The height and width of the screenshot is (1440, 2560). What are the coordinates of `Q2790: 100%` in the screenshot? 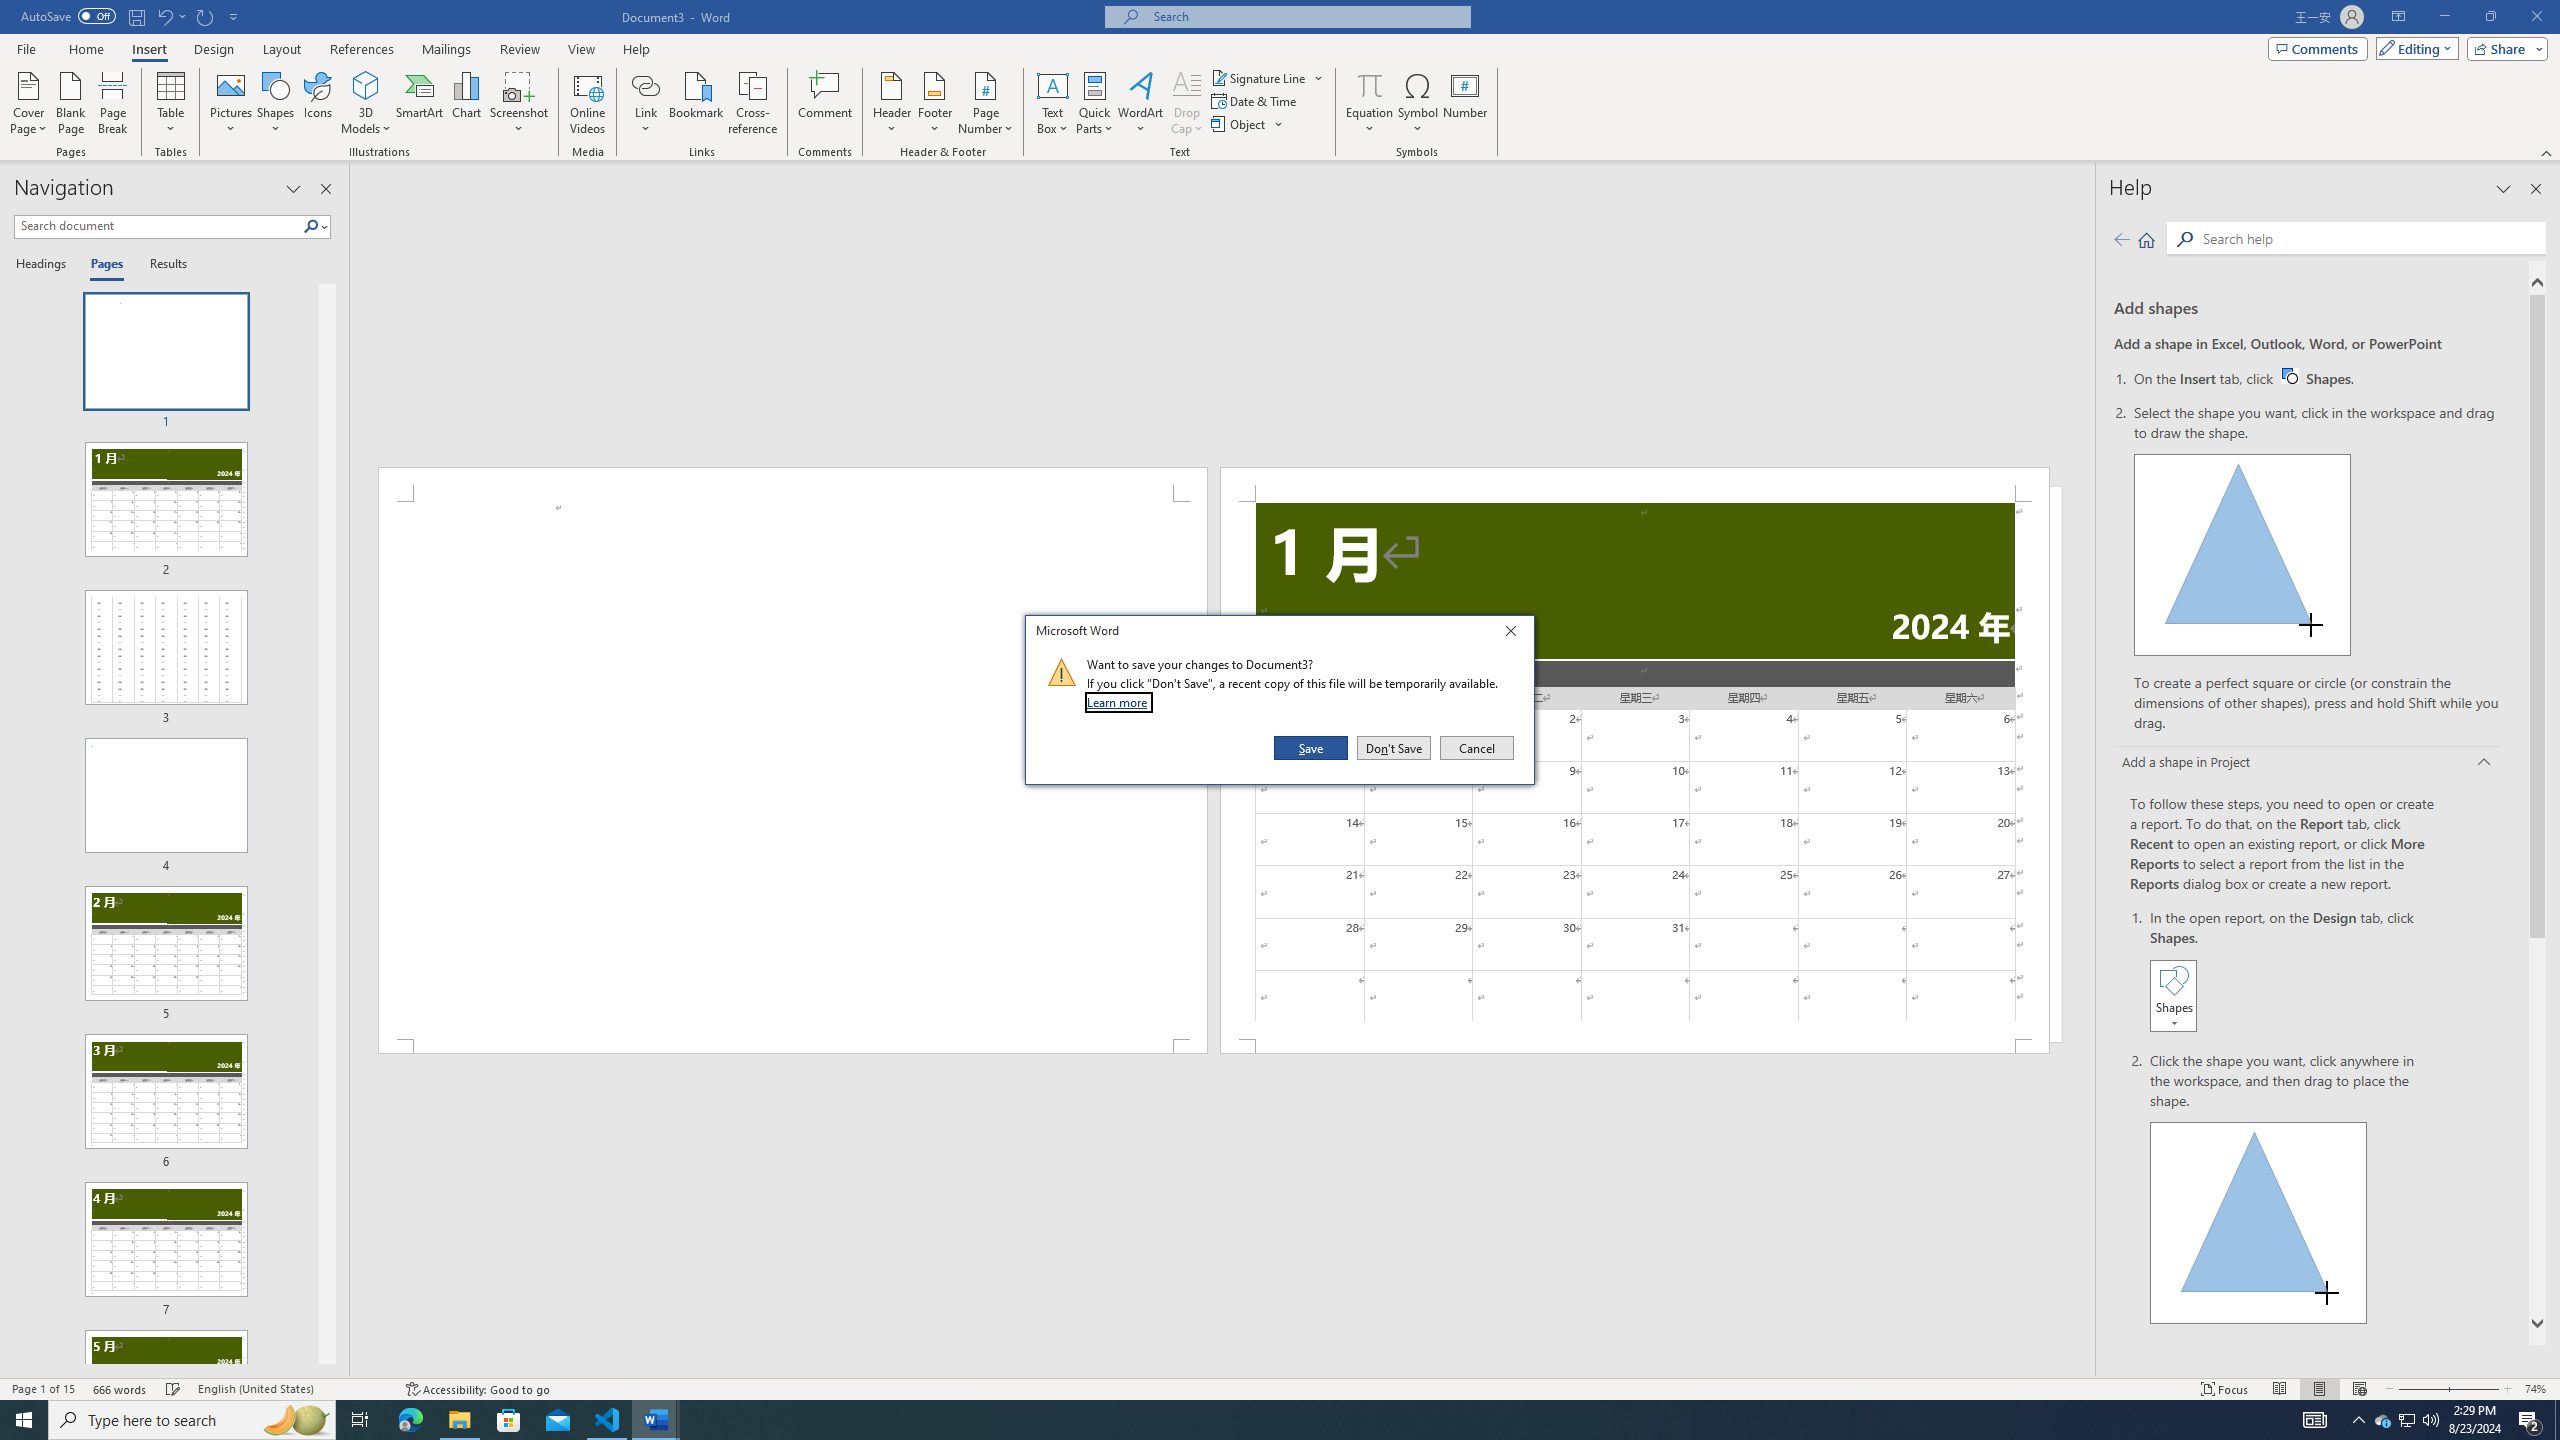 It's located at (1370, 85).